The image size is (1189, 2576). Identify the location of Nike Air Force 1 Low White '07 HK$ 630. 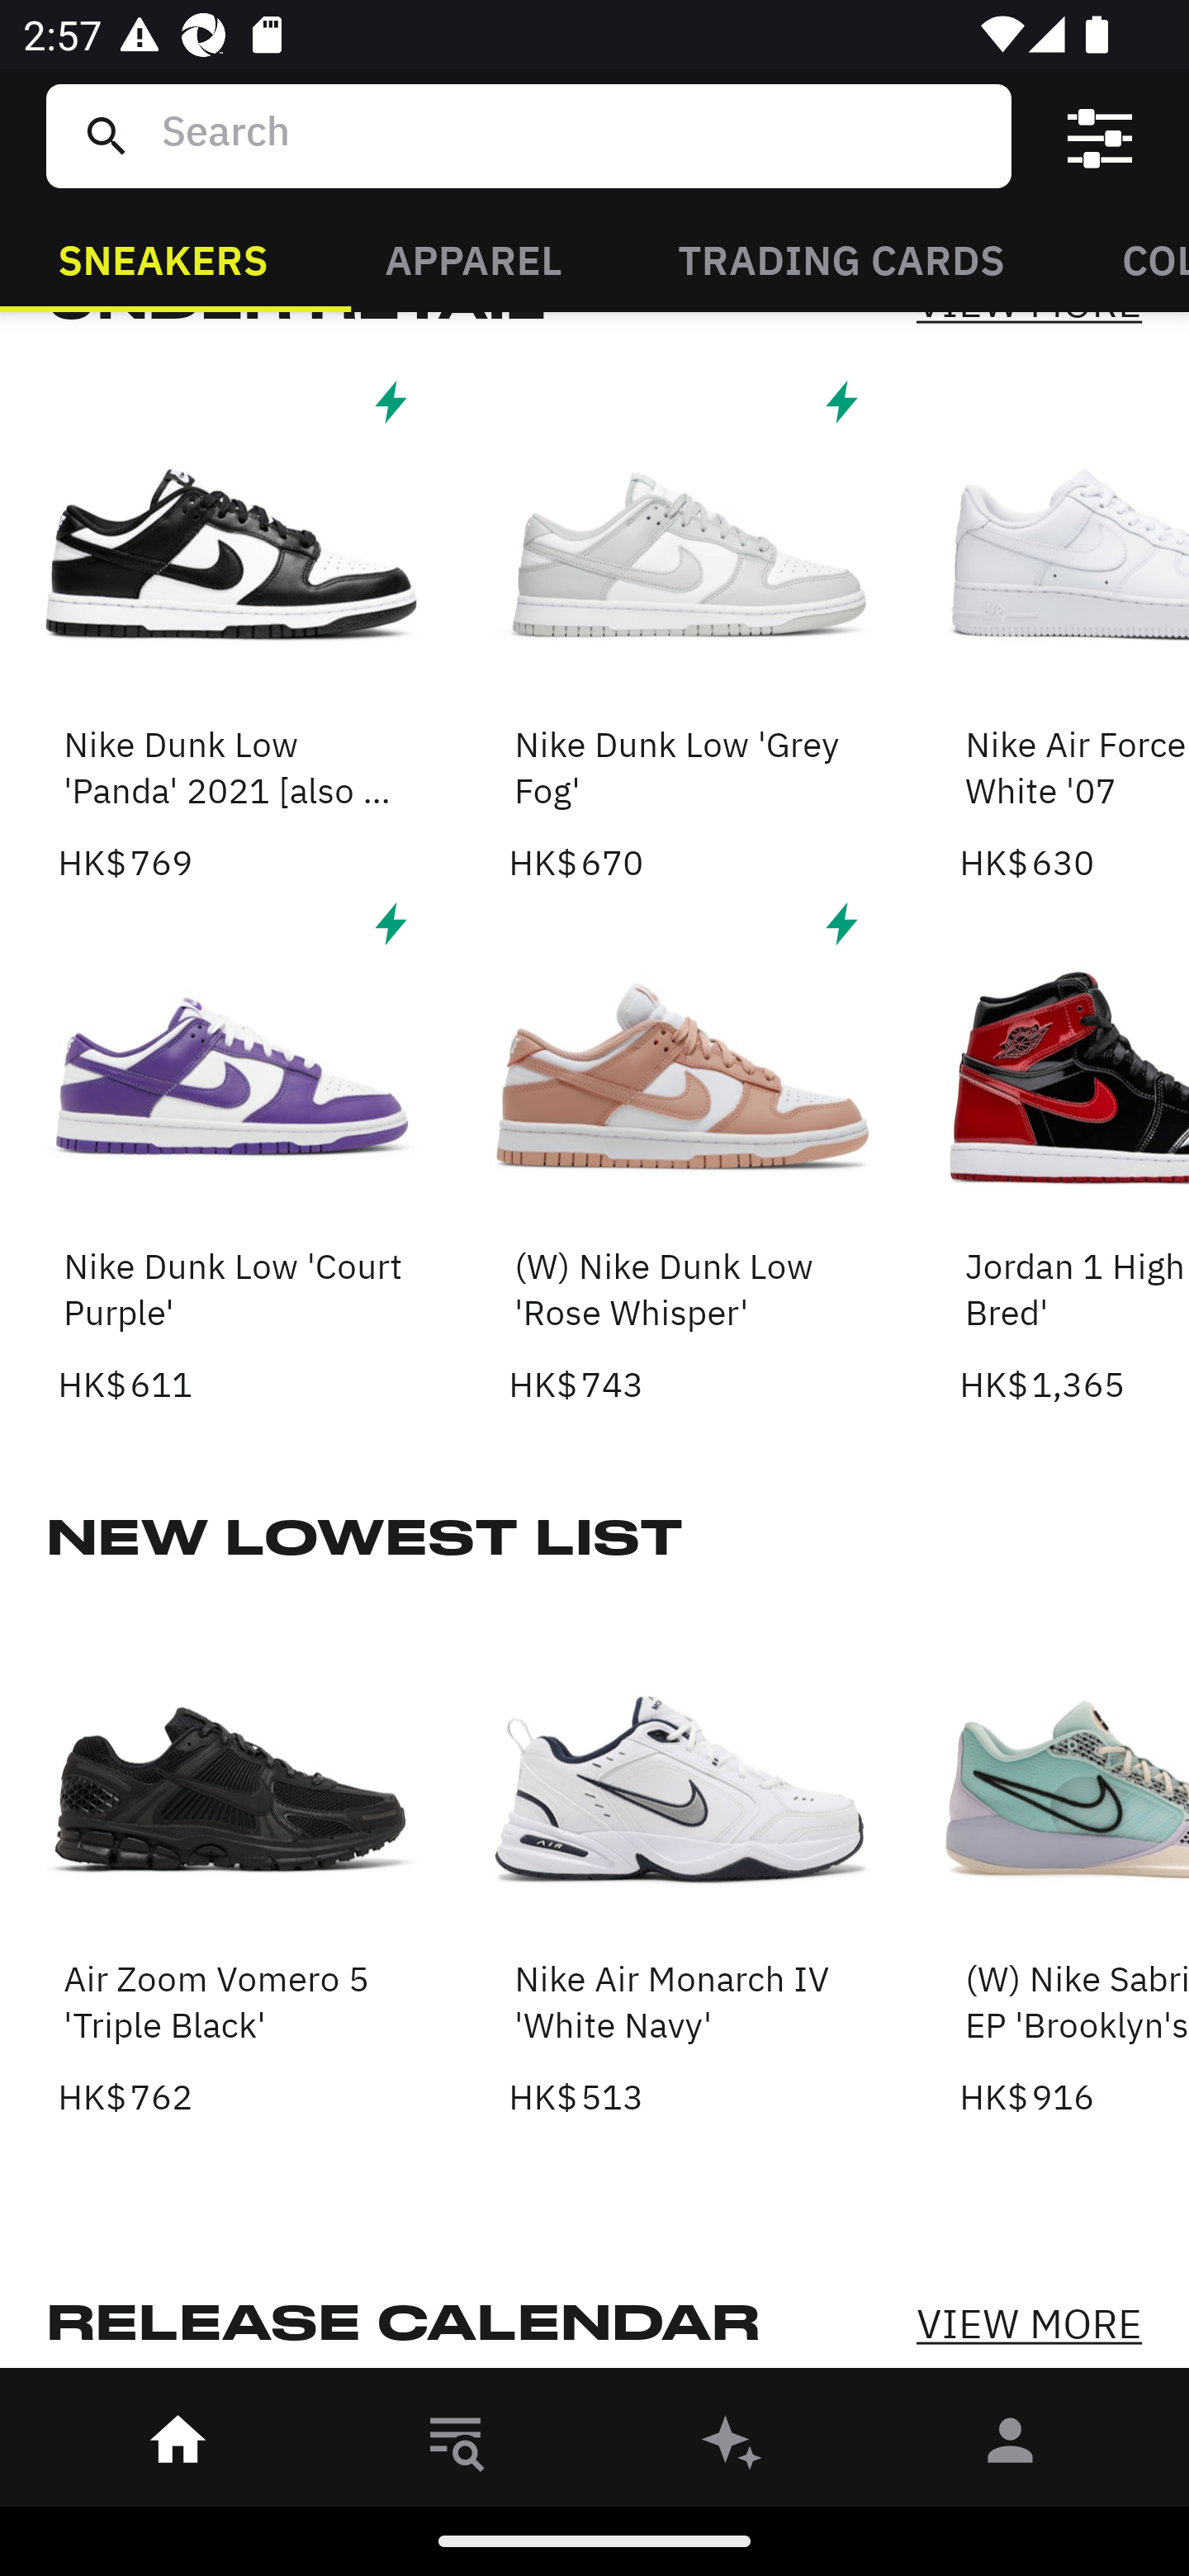
(1074, 629).